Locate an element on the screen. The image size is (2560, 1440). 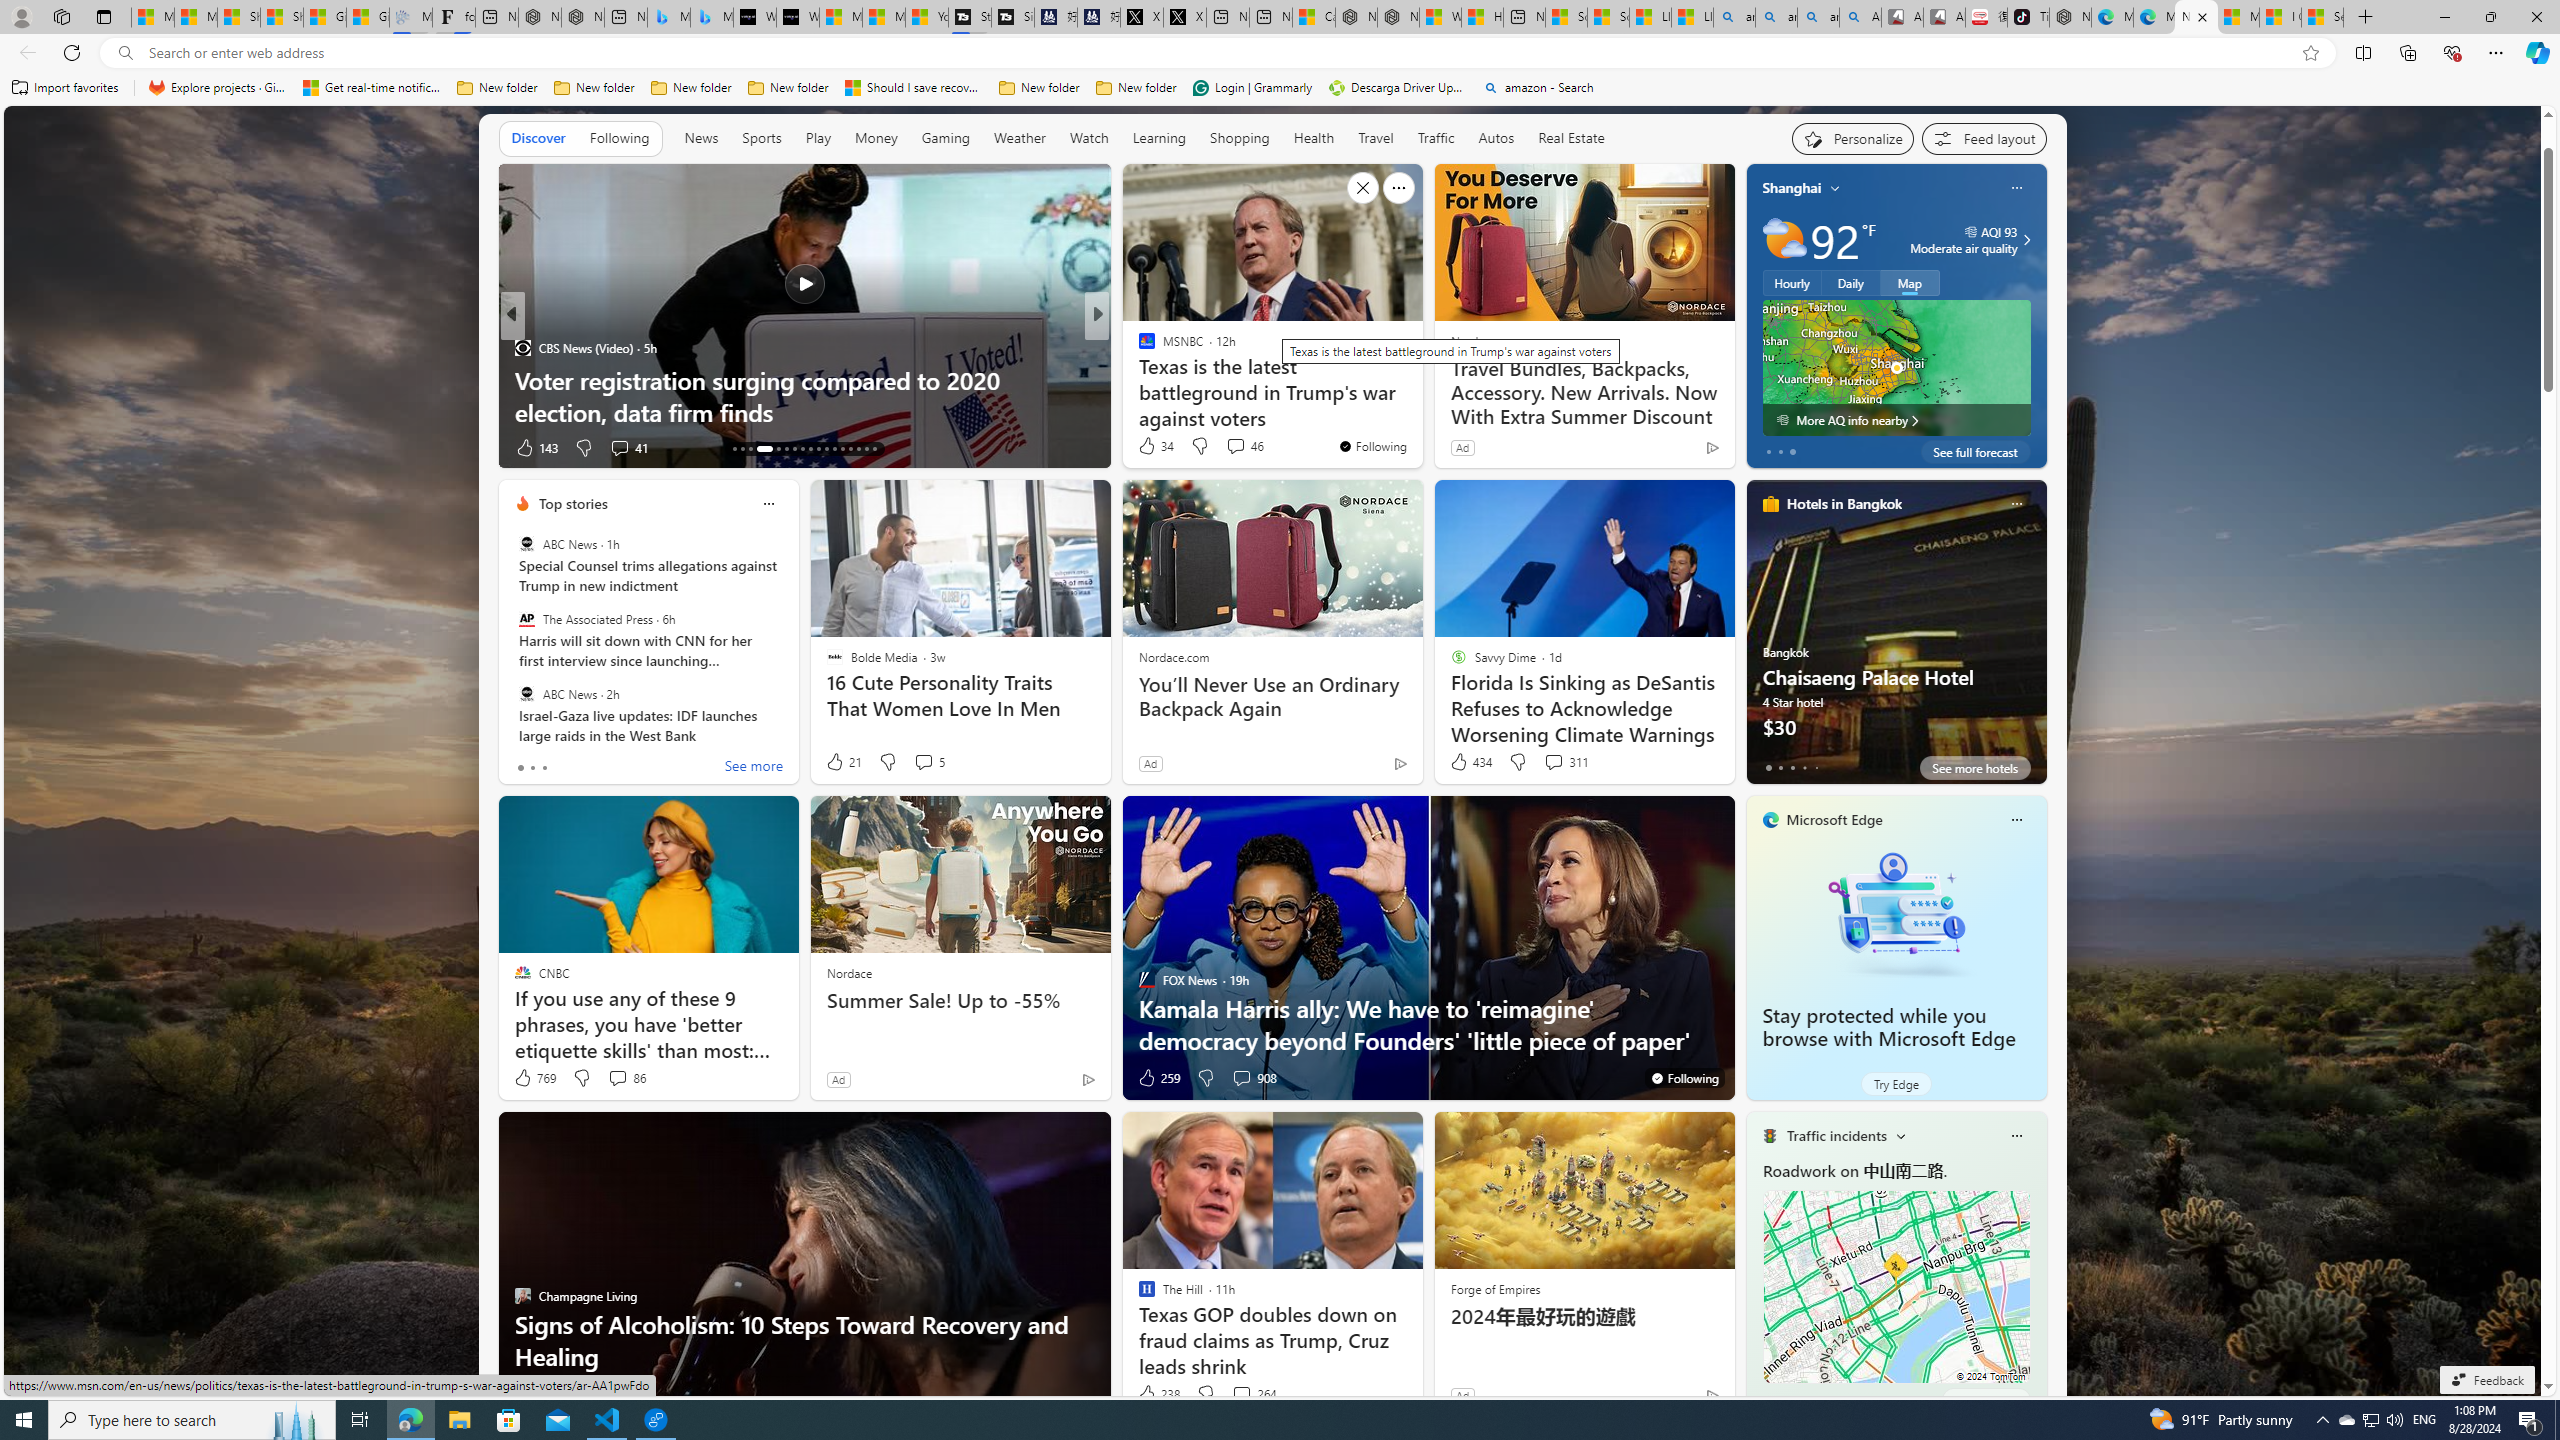
Traffic Title Traffic Light is located at coordinates (1768, 1135).